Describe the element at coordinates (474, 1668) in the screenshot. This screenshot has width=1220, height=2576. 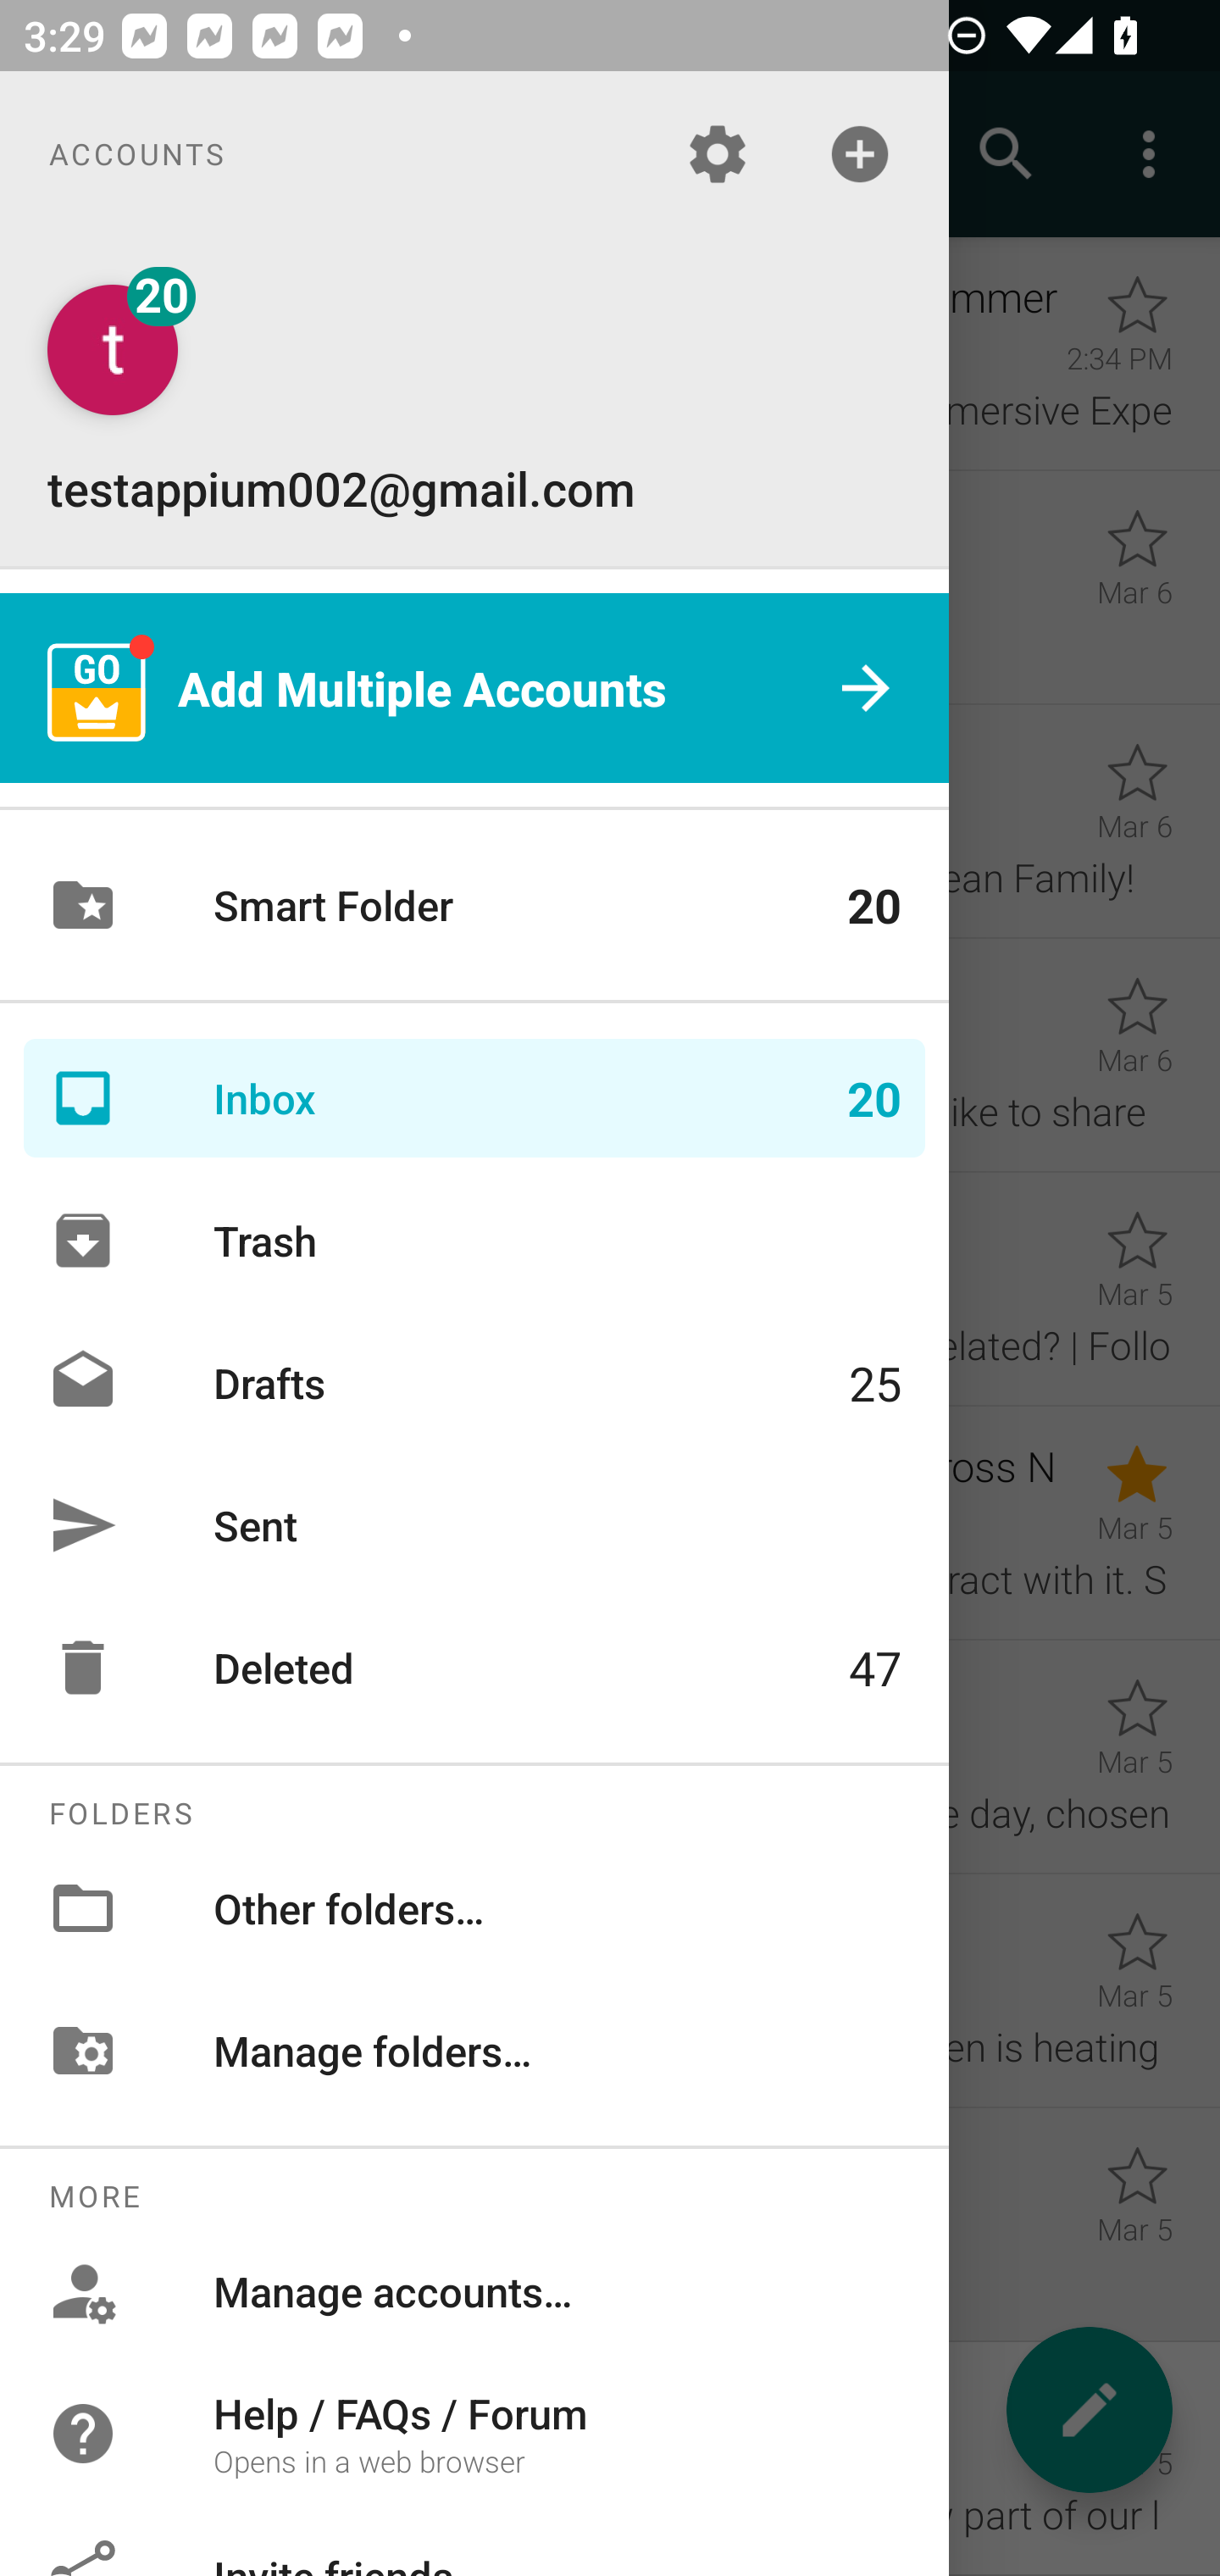
I see `Deleted 47` at that location.